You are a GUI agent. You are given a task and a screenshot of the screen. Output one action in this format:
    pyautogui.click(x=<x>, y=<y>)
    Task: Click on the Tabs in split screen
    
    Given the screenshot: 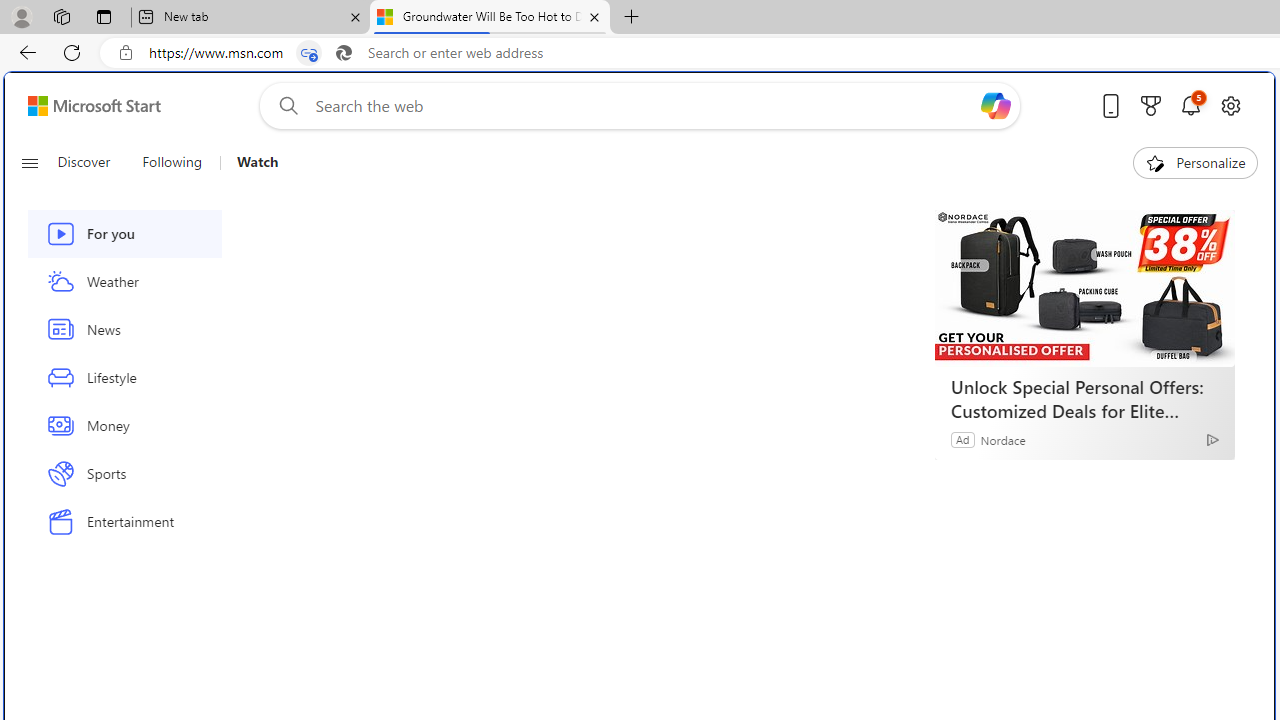 What is the action you would take?
    pyautogui.click(x=308, y=53)
    